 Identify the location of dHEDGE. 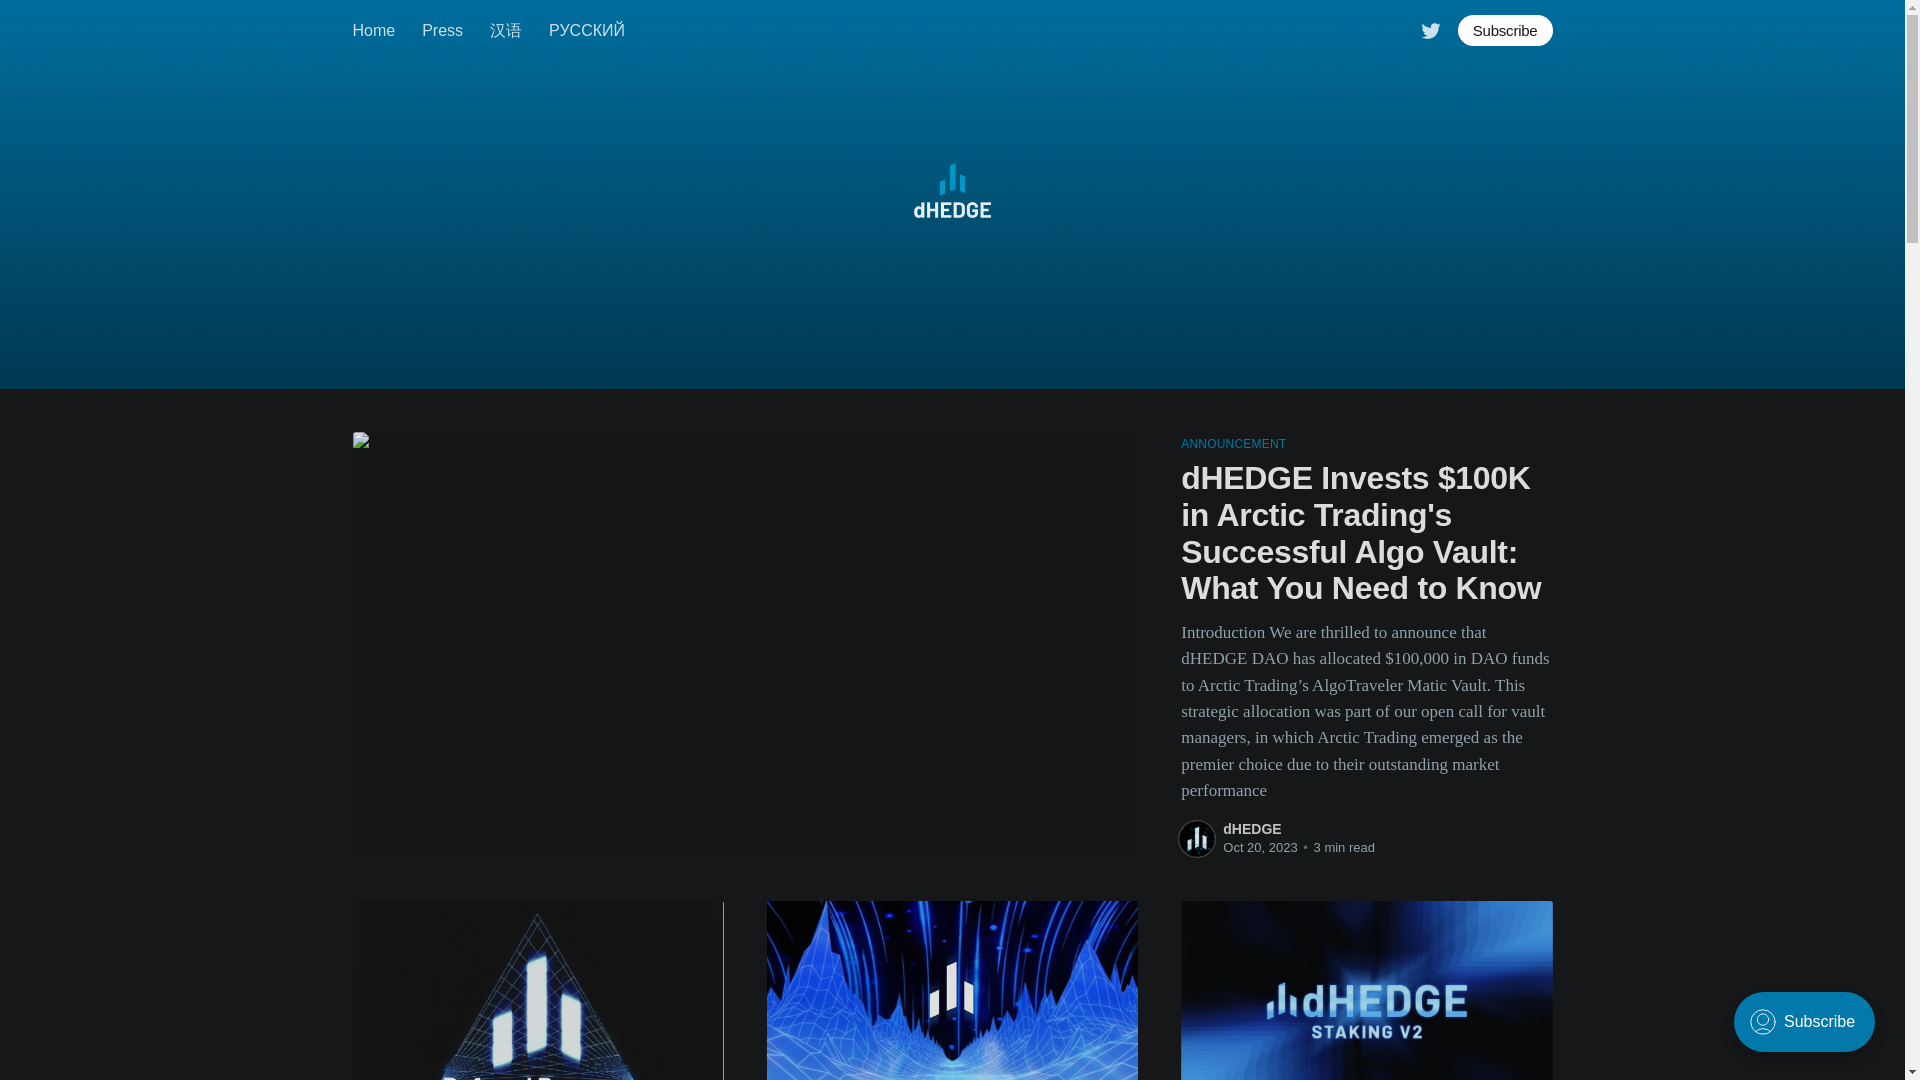
(1252, 828).